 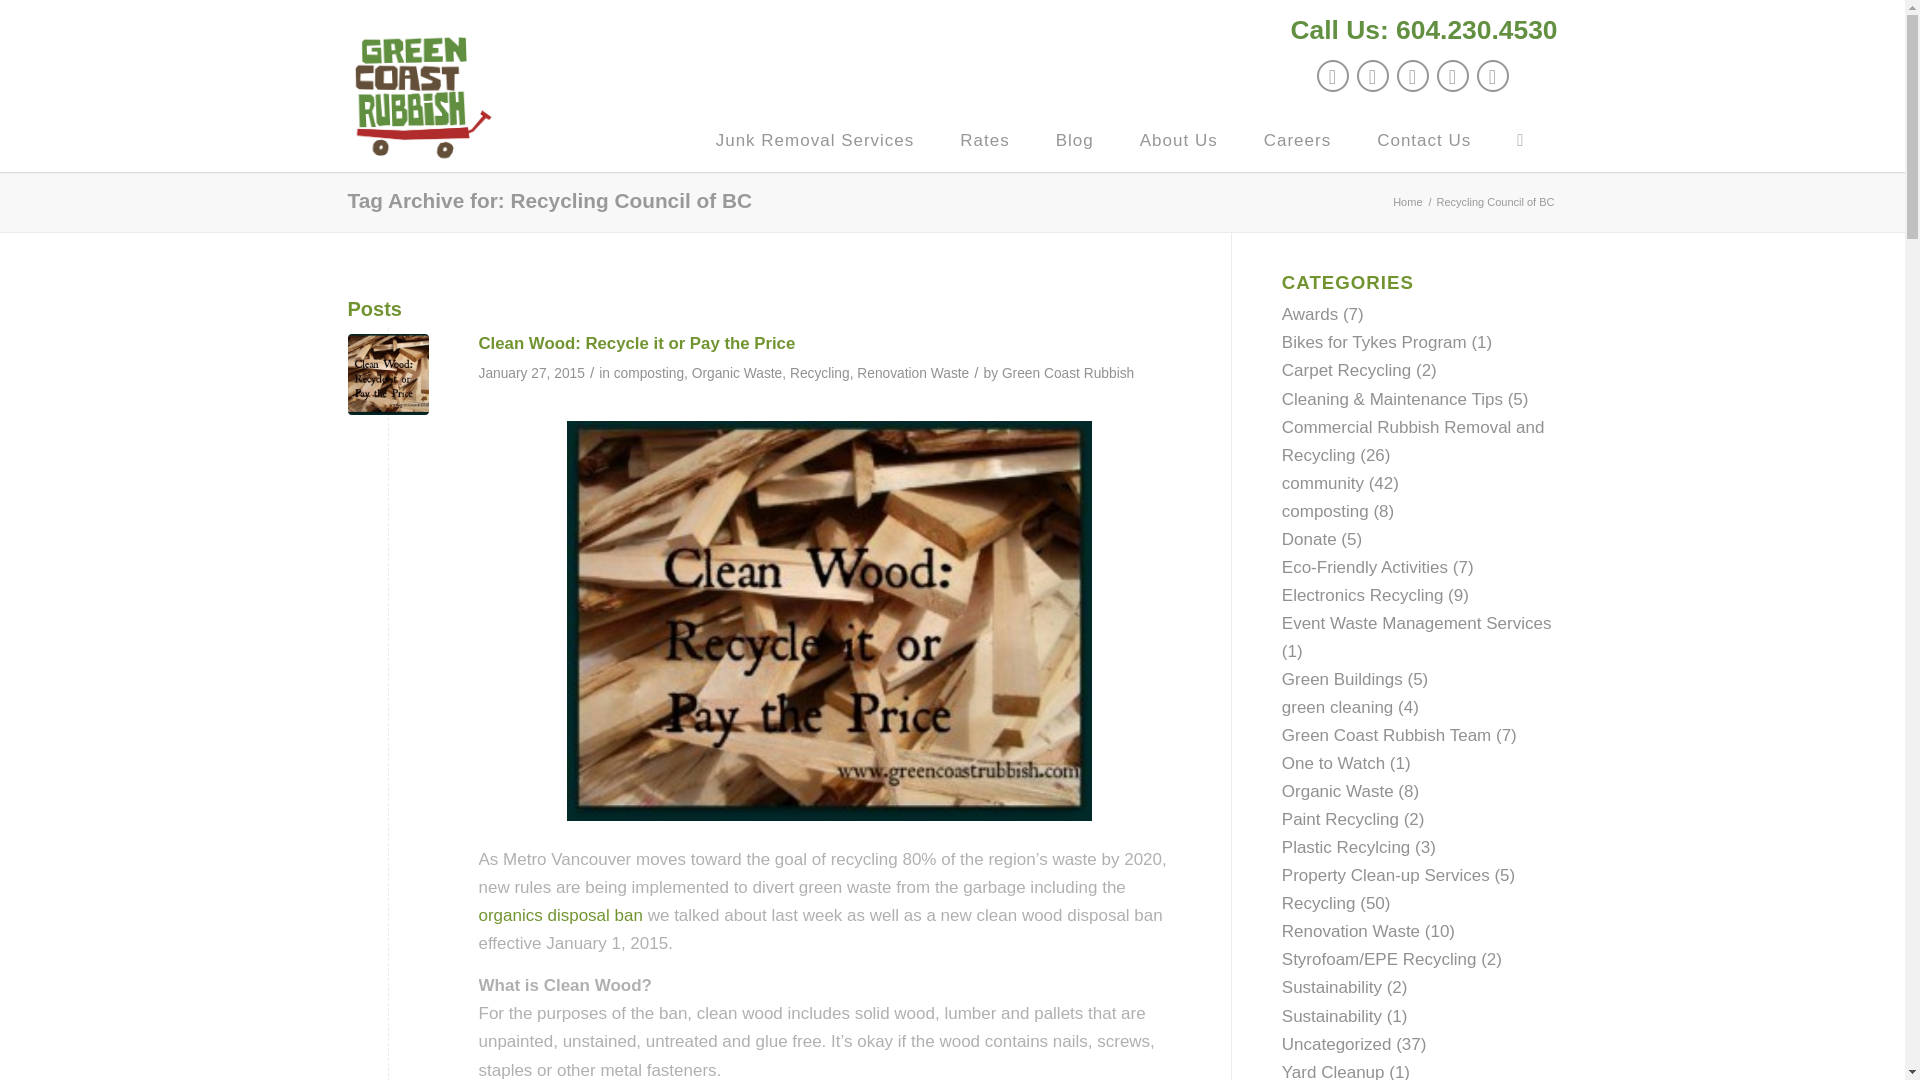 I want to click on Tag Archive for: Recycling Council of BC, so click(x=550, y=200).